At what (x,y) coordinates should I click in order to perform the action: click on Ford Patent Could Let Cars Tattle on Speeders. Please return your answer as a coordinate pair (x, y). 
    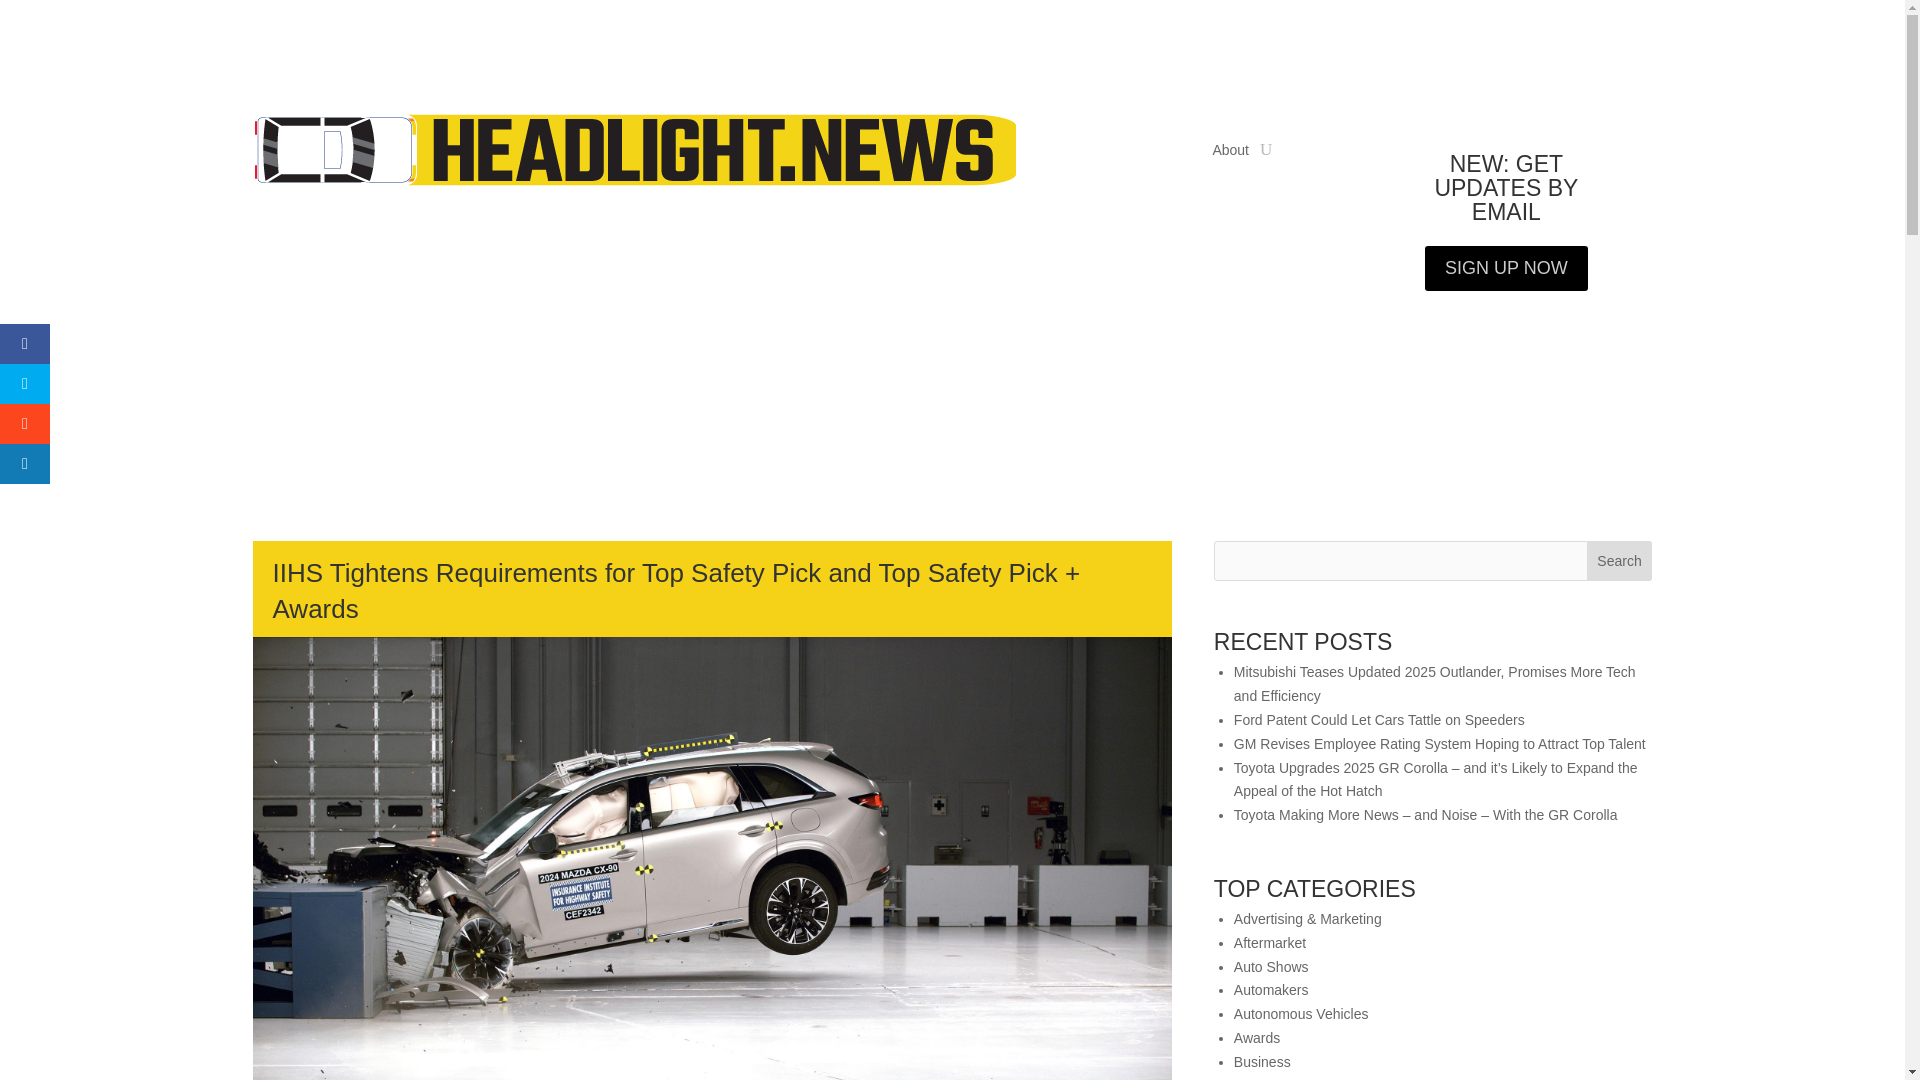
    Looking at the image, I should click on (1379, 719).